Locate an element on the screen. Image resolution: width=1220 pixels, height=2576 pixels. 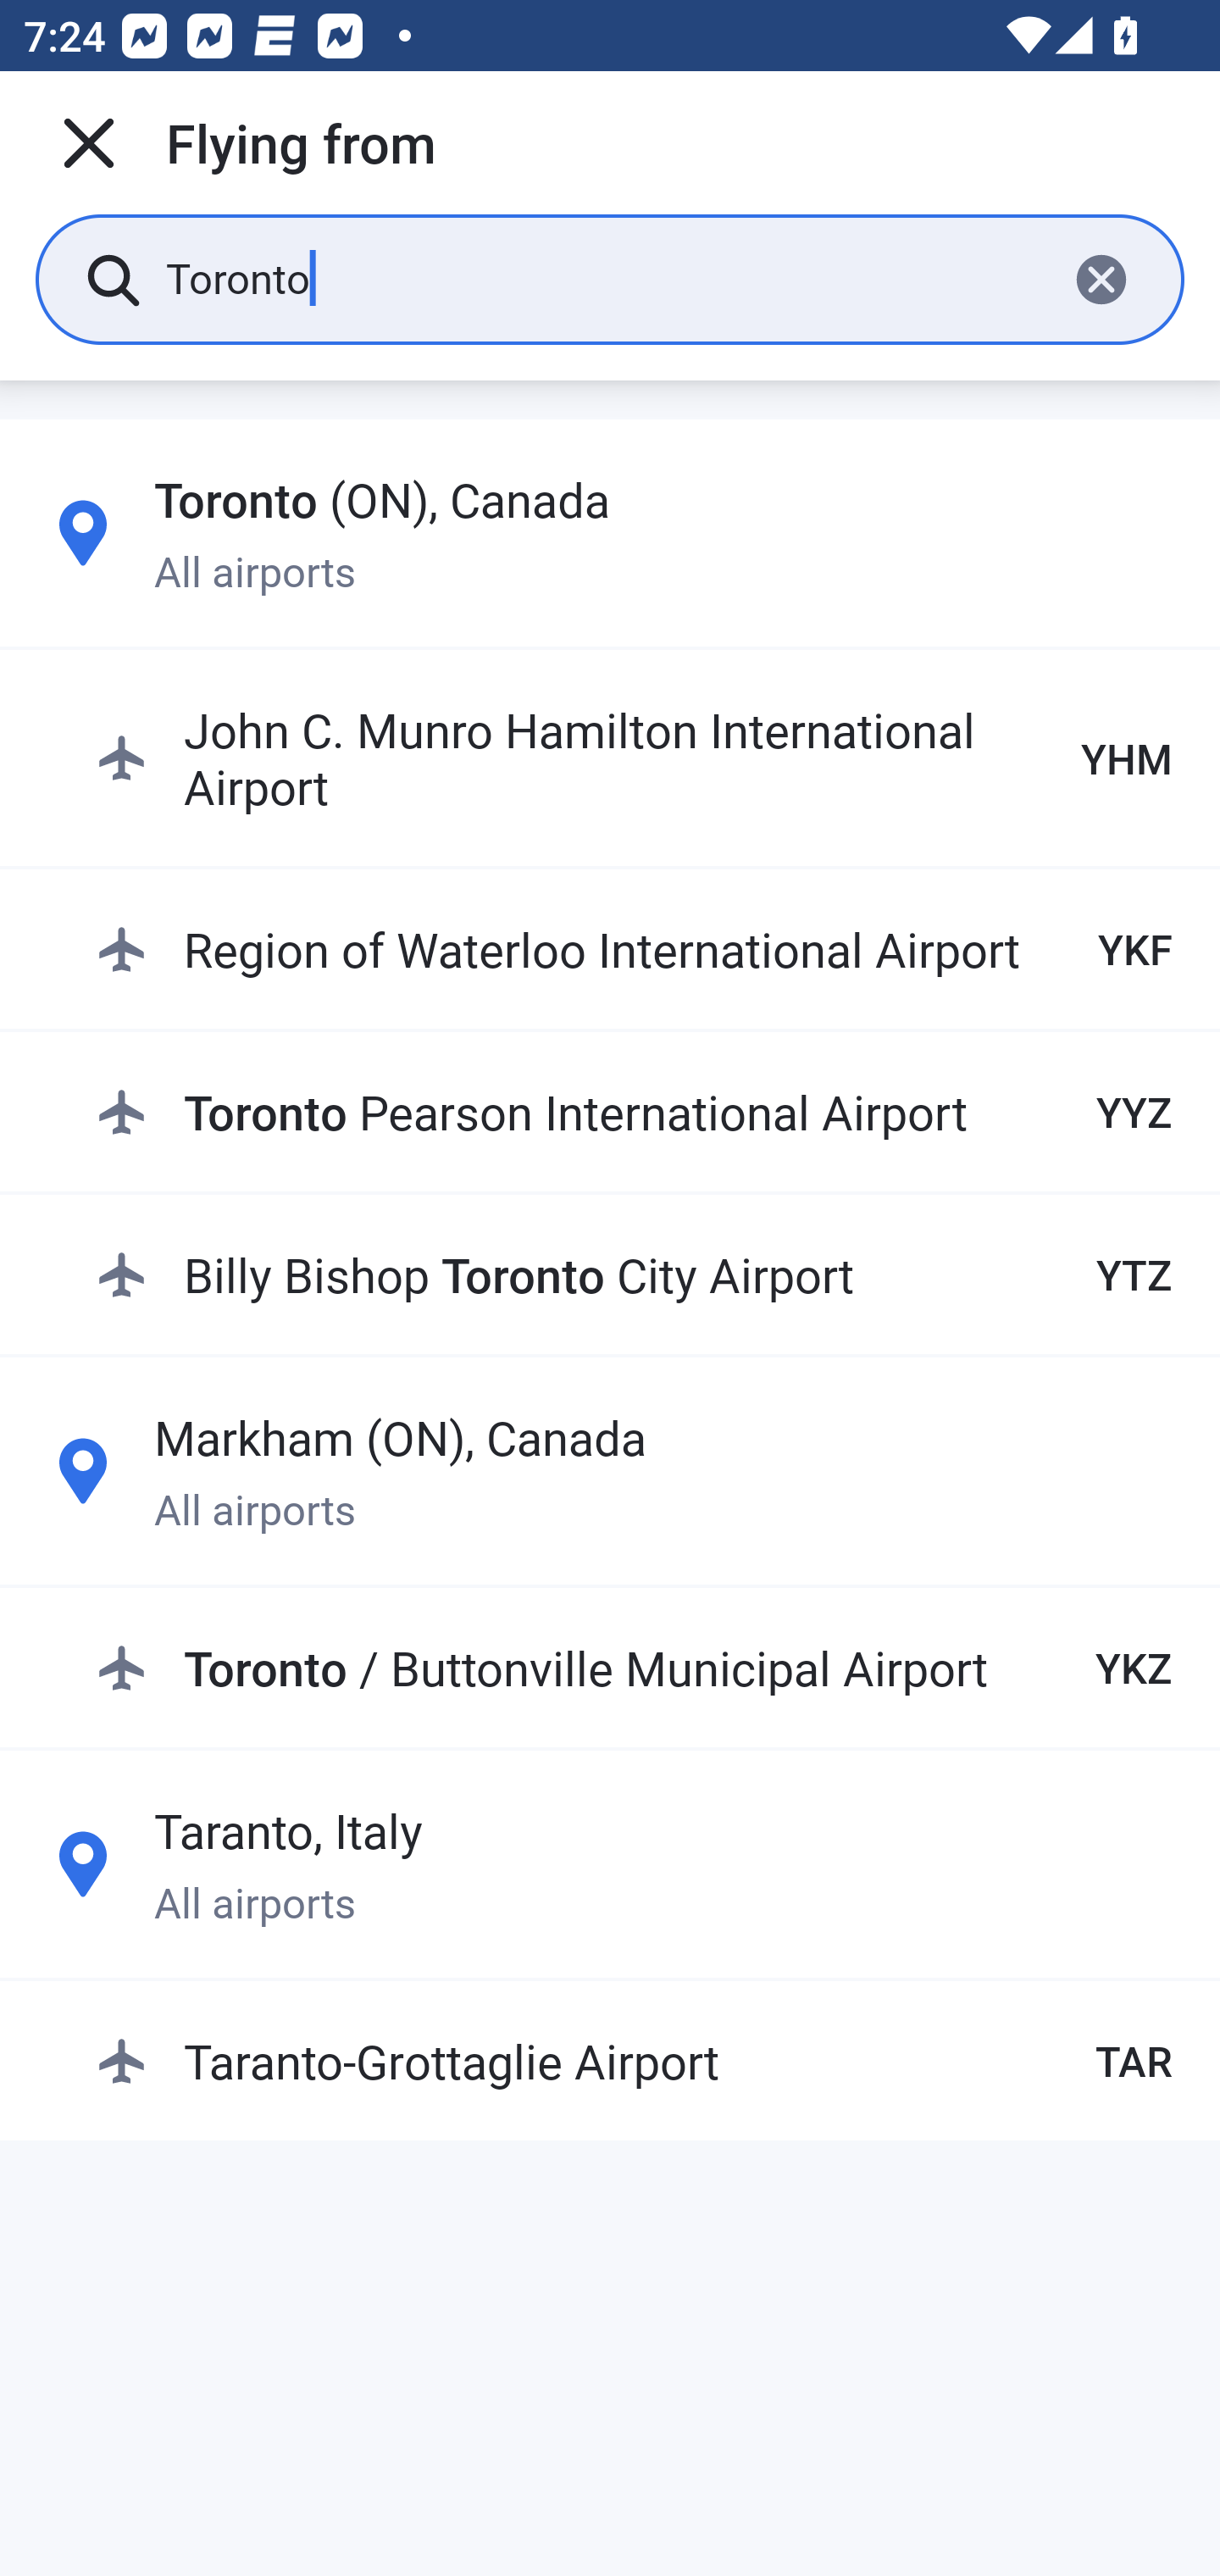
Markham (ON), Canada All airports is located at coordinates (610, 1470).